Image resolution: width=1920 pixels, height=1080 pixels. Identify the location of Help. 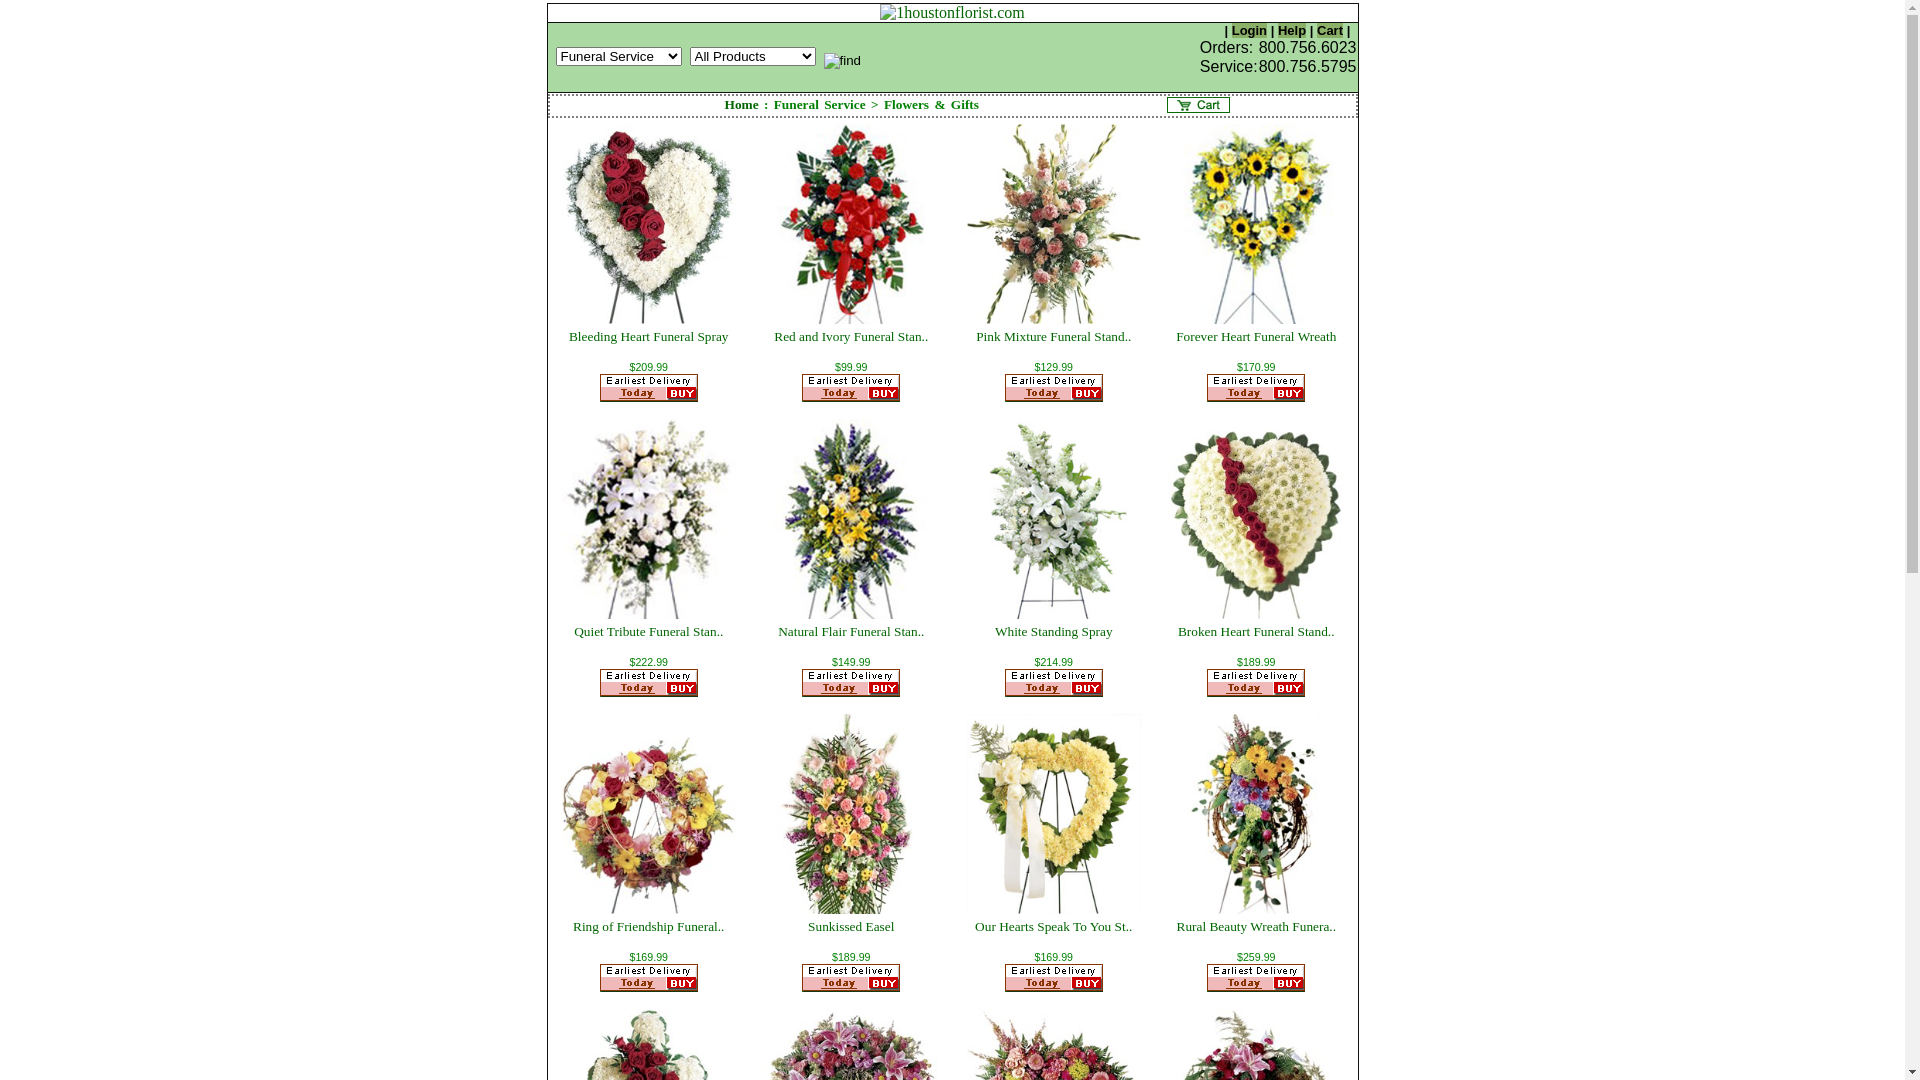
(1292, 30).